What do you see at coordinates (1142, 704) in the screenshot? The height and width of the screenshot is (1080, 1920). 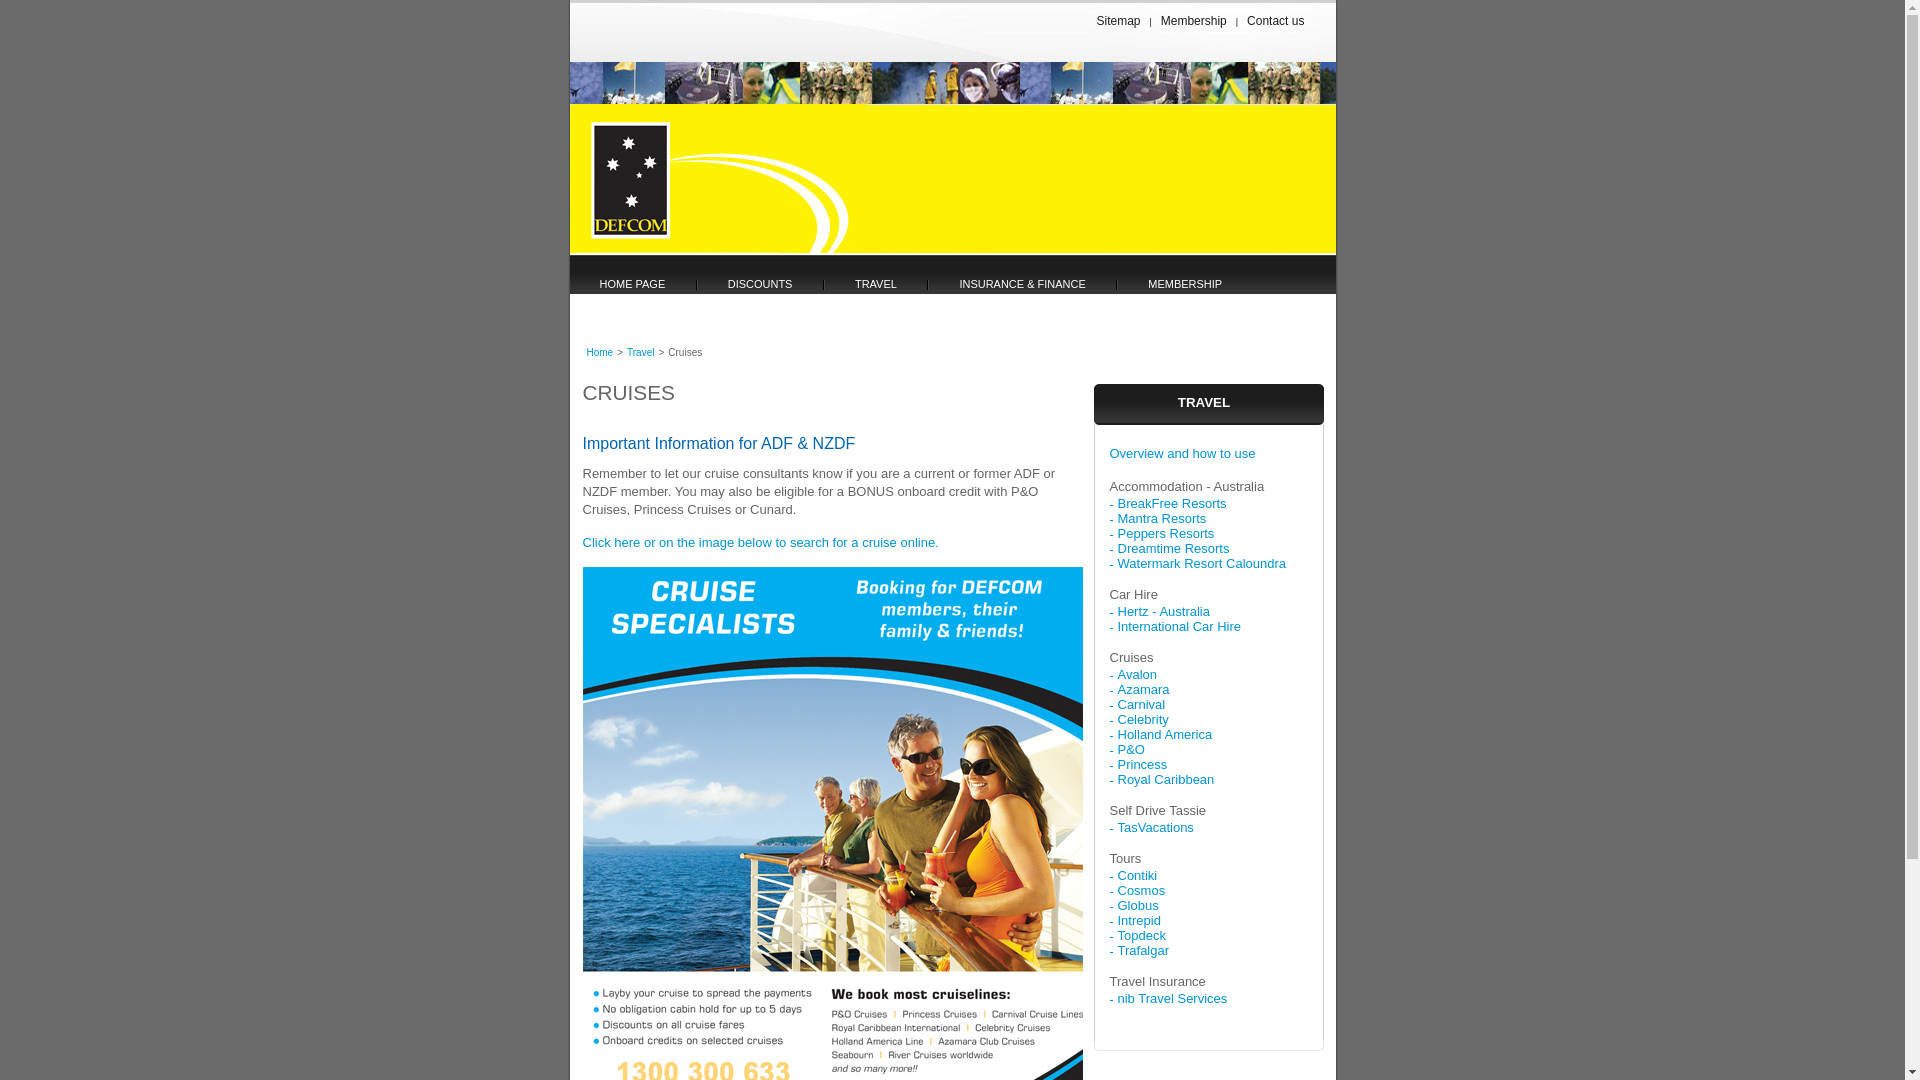 I see `Carnival` at bounding box center [1142, 704].